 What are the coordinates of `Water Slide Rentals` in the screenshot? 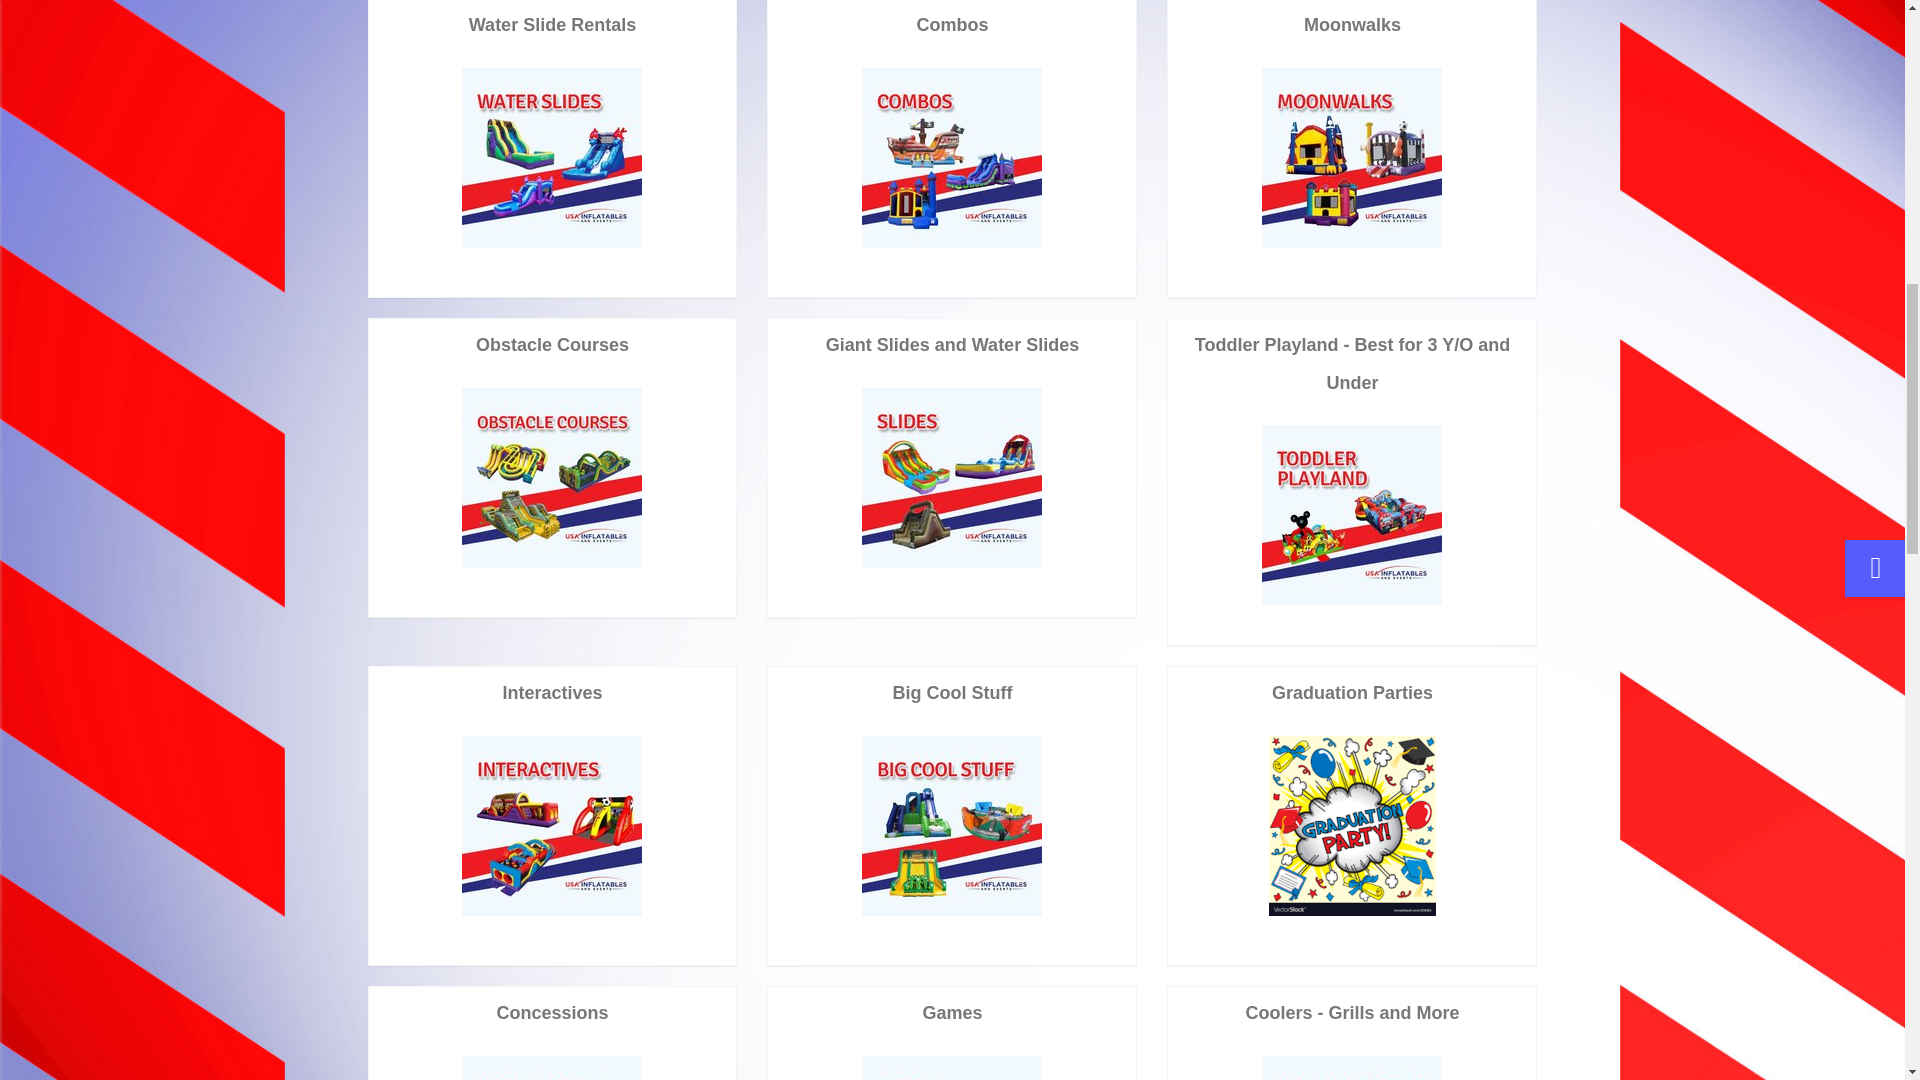 It's located at (552, 158).